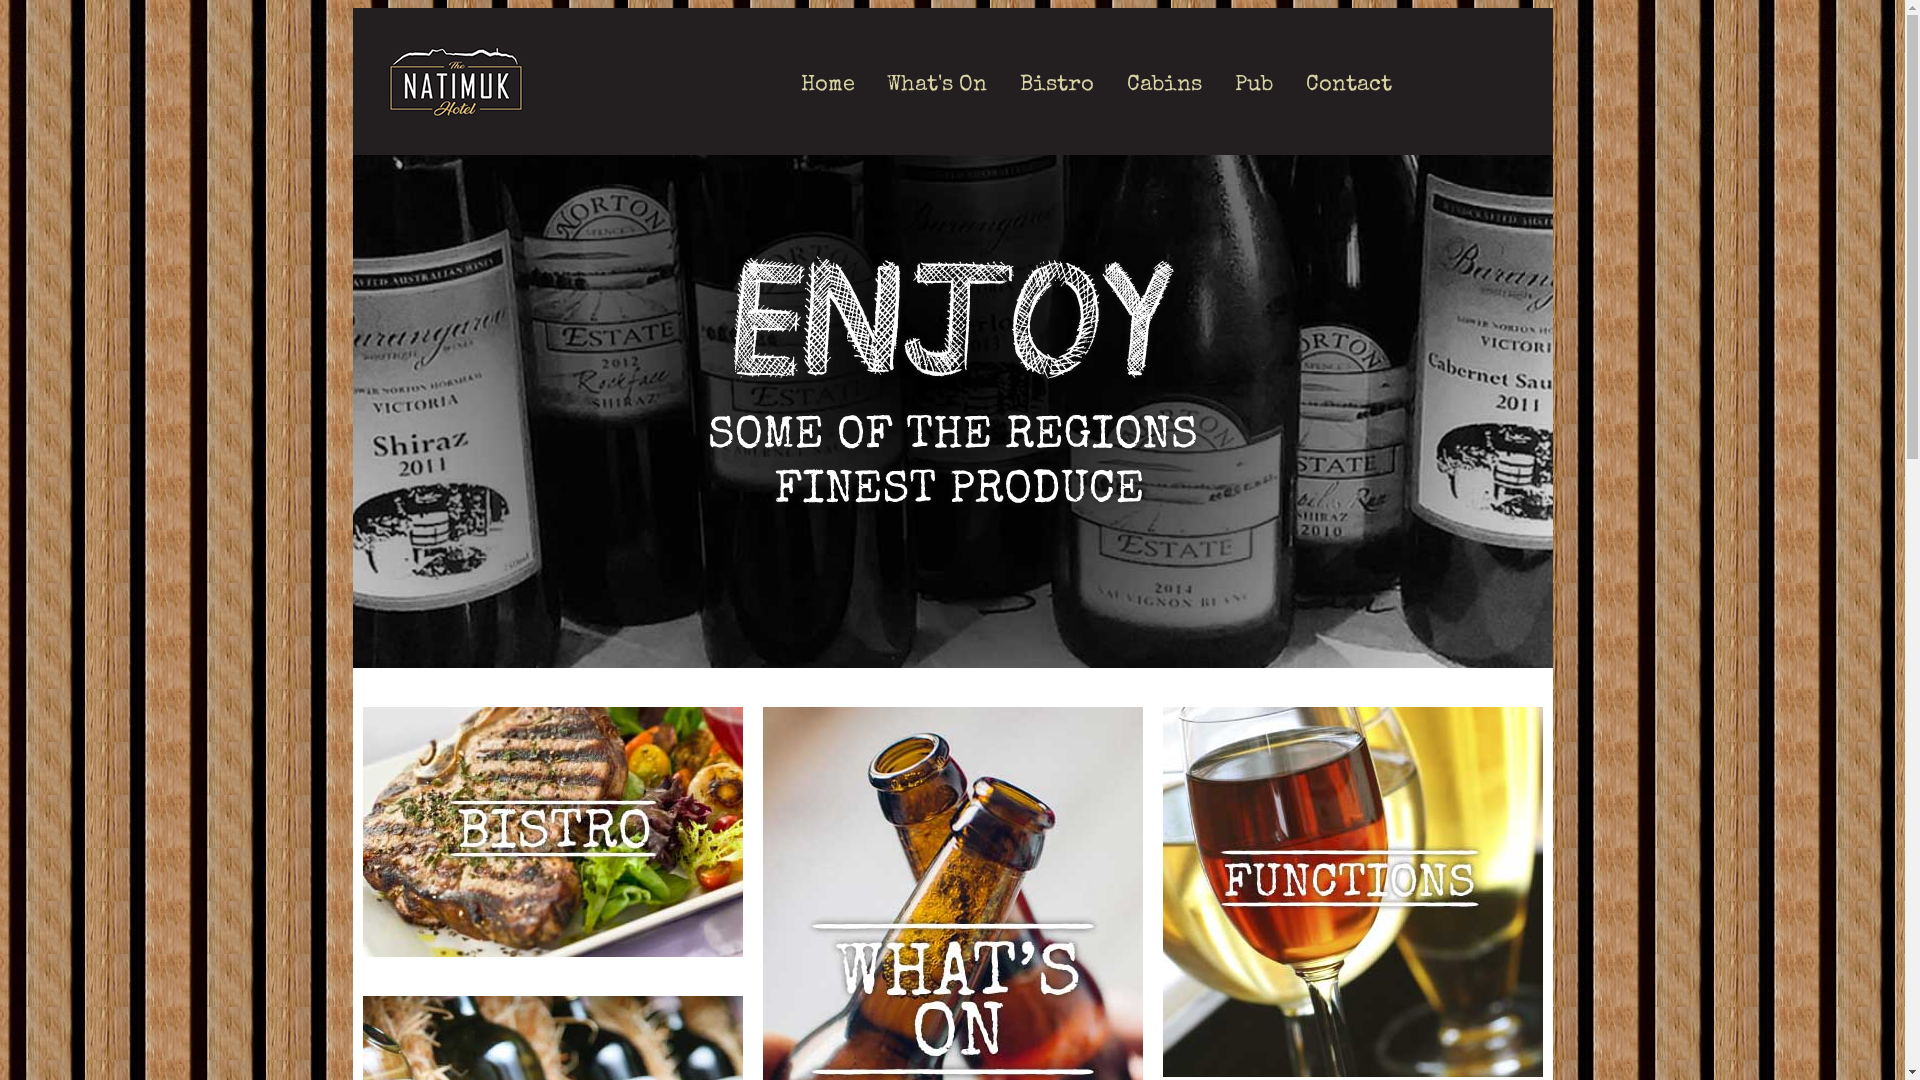 The height and width of the screenshot is (1080, 1920). What do you see at coordinates (827, 86) in the screenshot?
I see `Home` at bounding box center [827, 86].